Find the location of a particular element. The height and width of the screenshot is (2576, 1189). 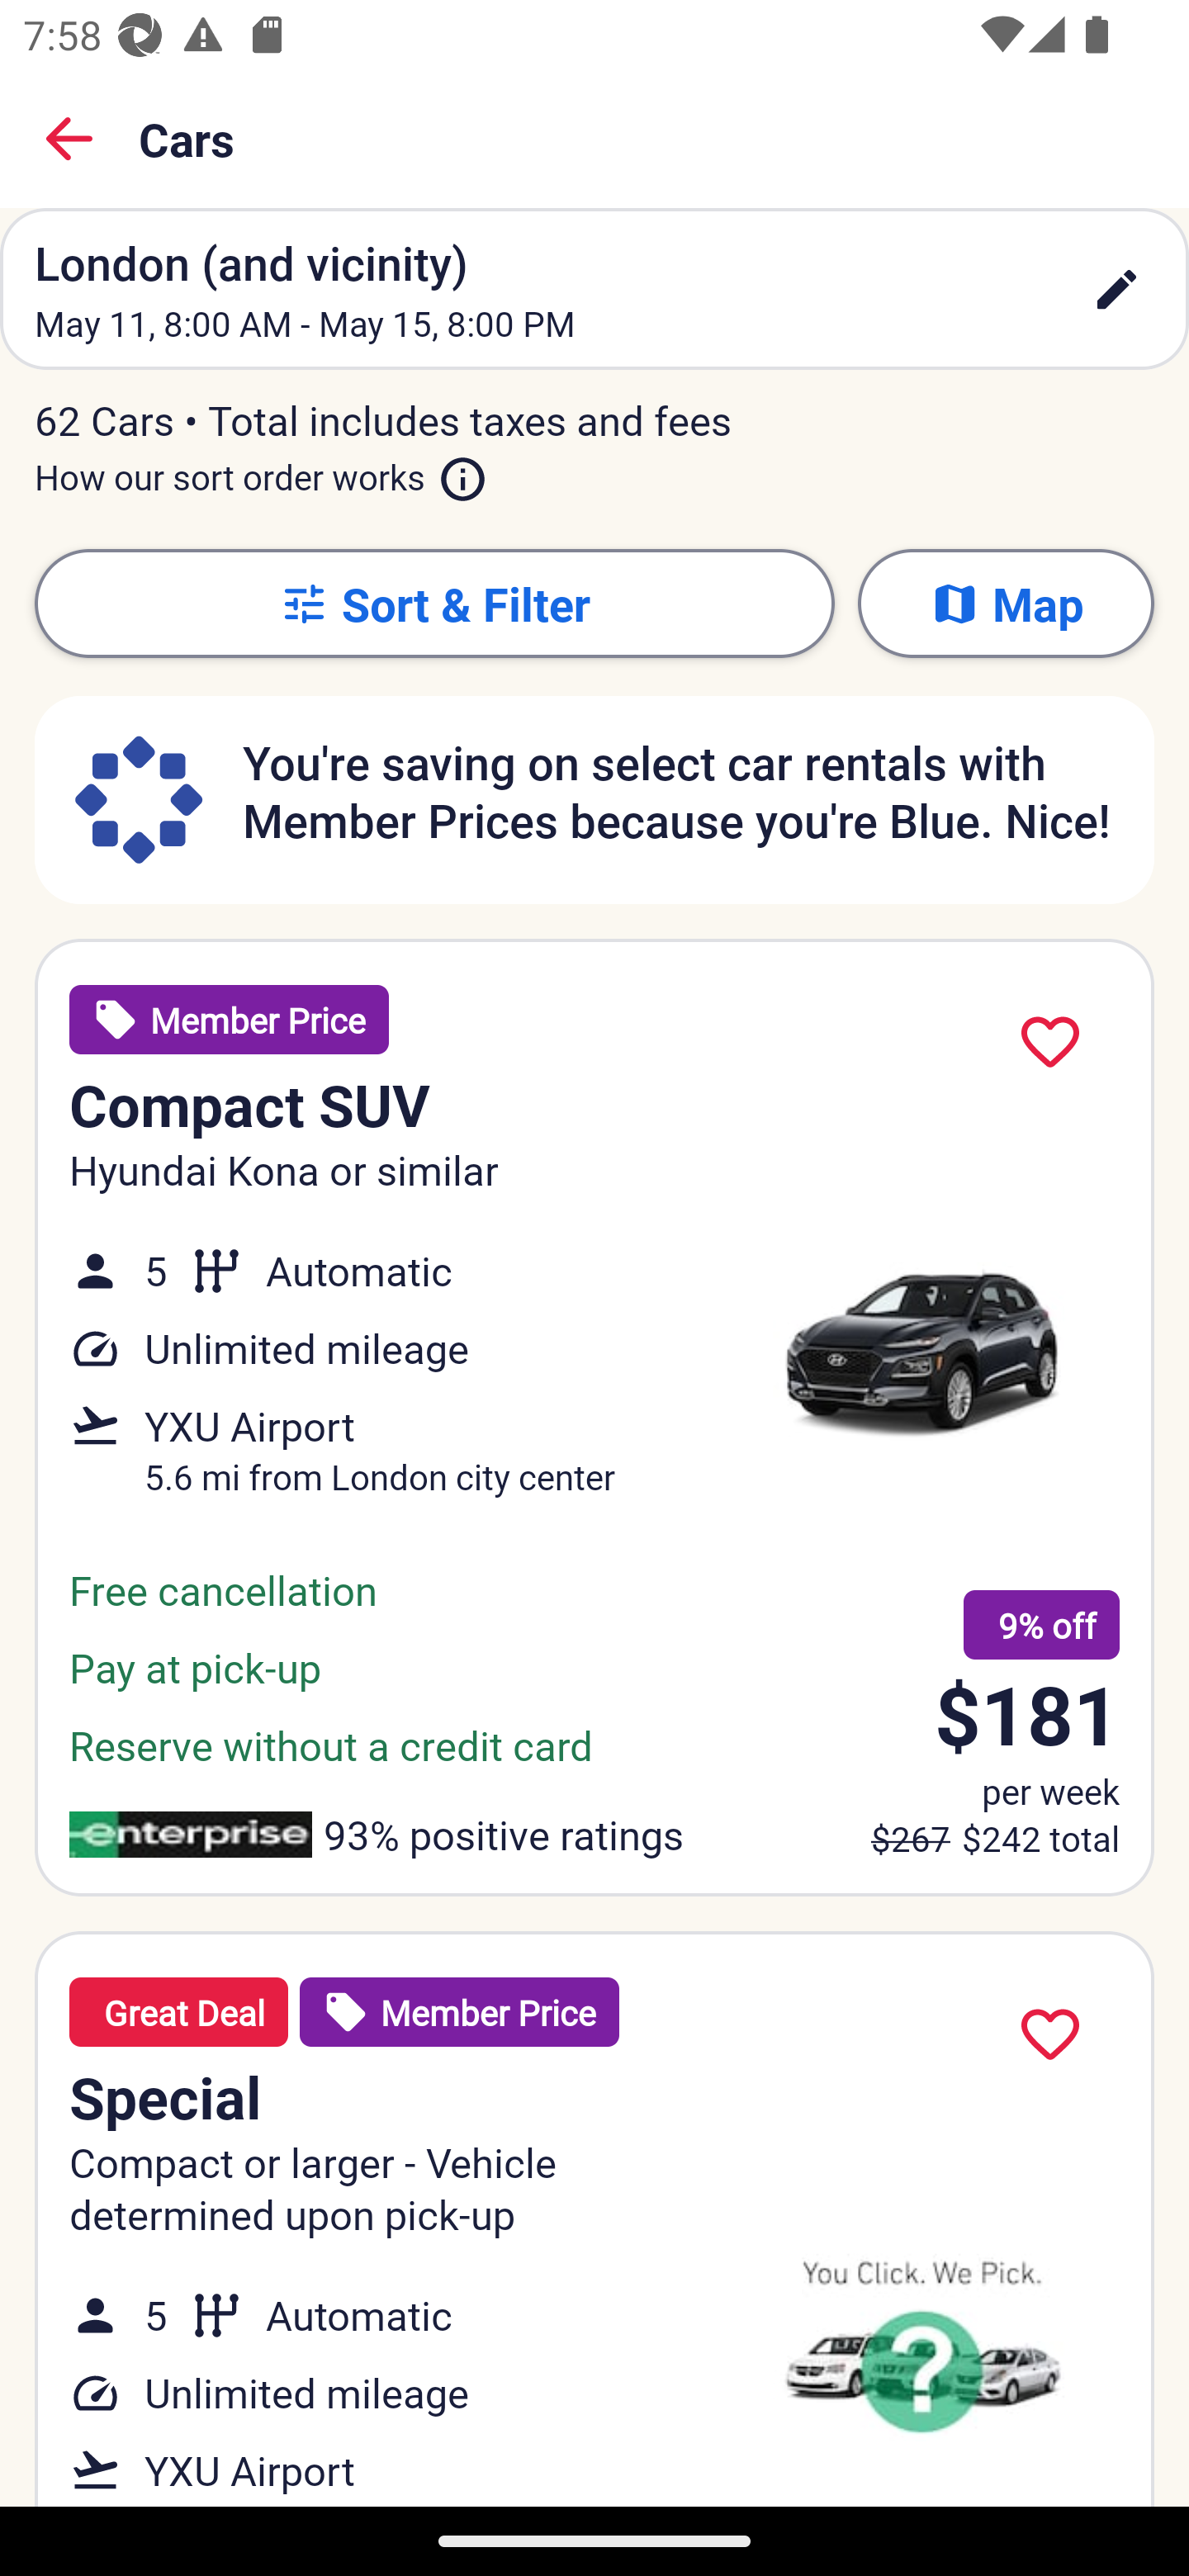

Sort & Filter is located at coordinates (434, 603).